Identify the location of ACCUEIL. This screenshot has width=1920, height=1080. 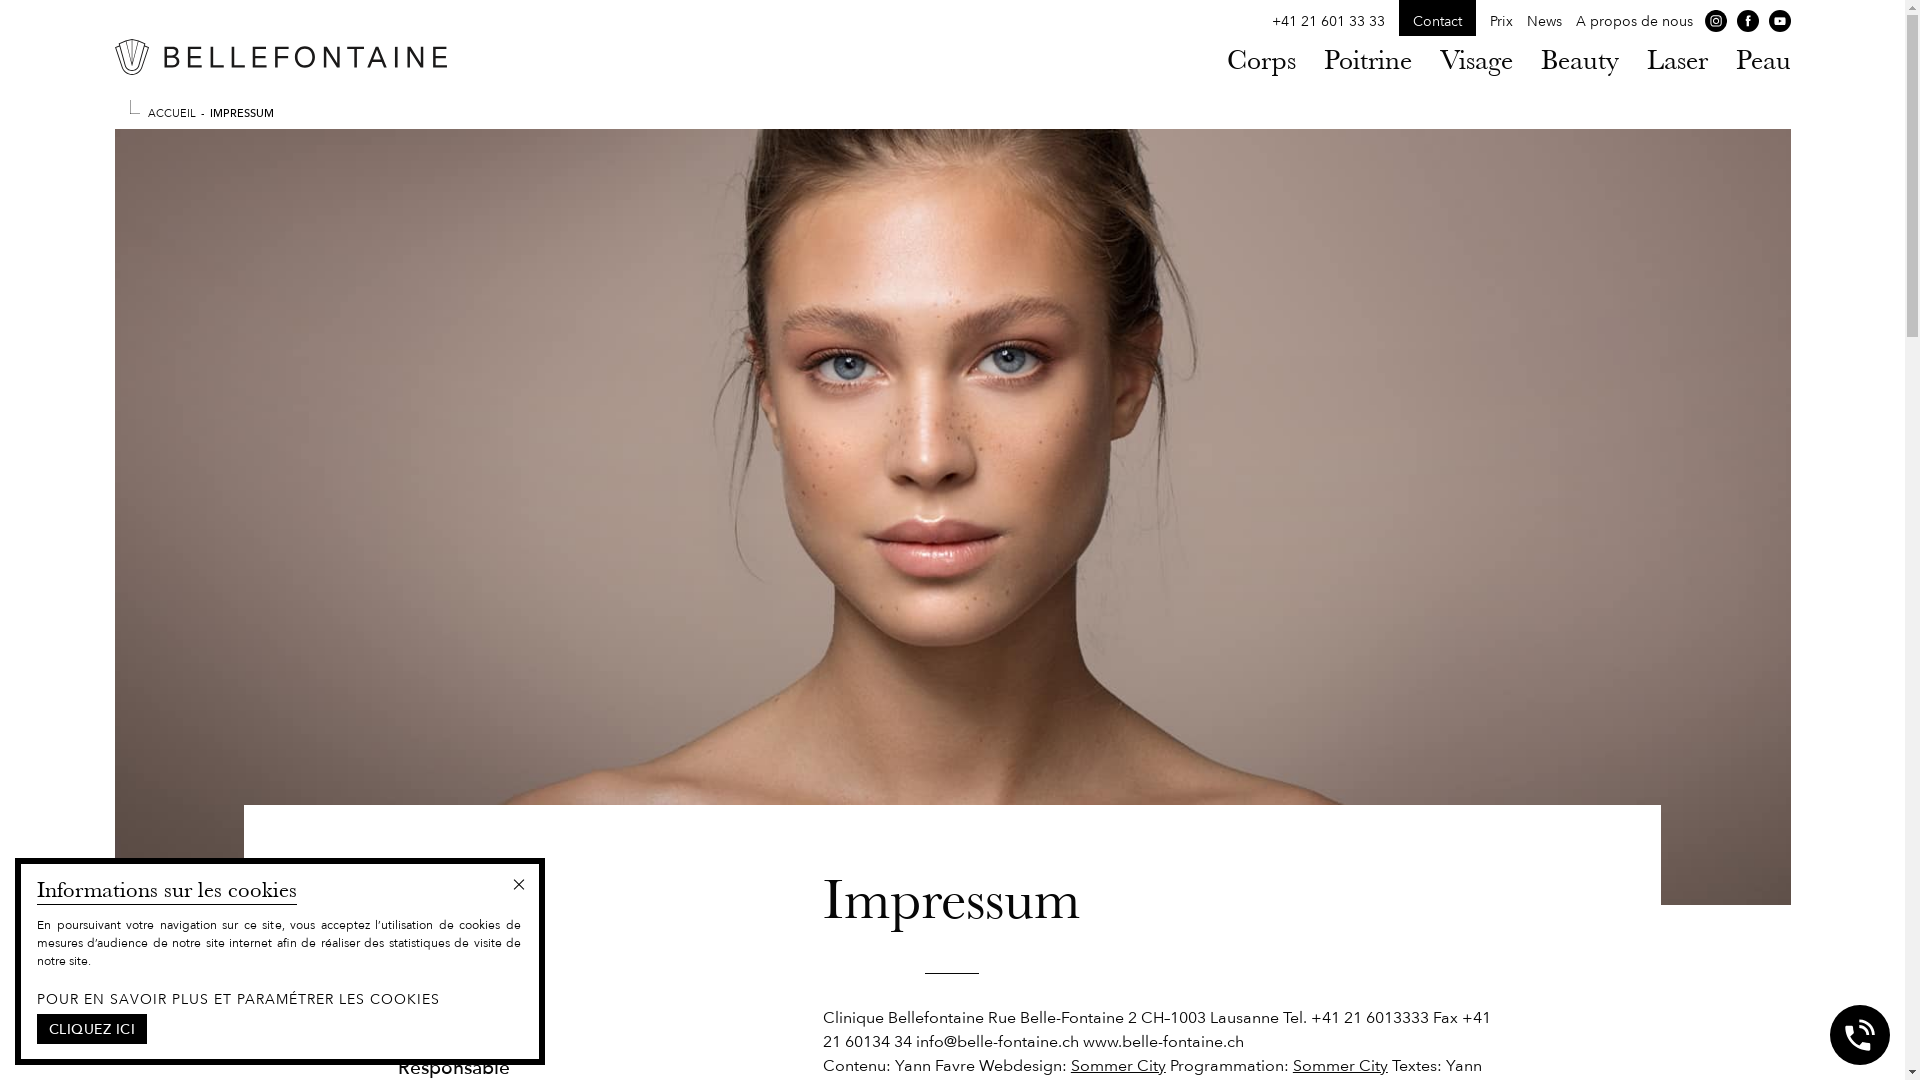
(172, 112).